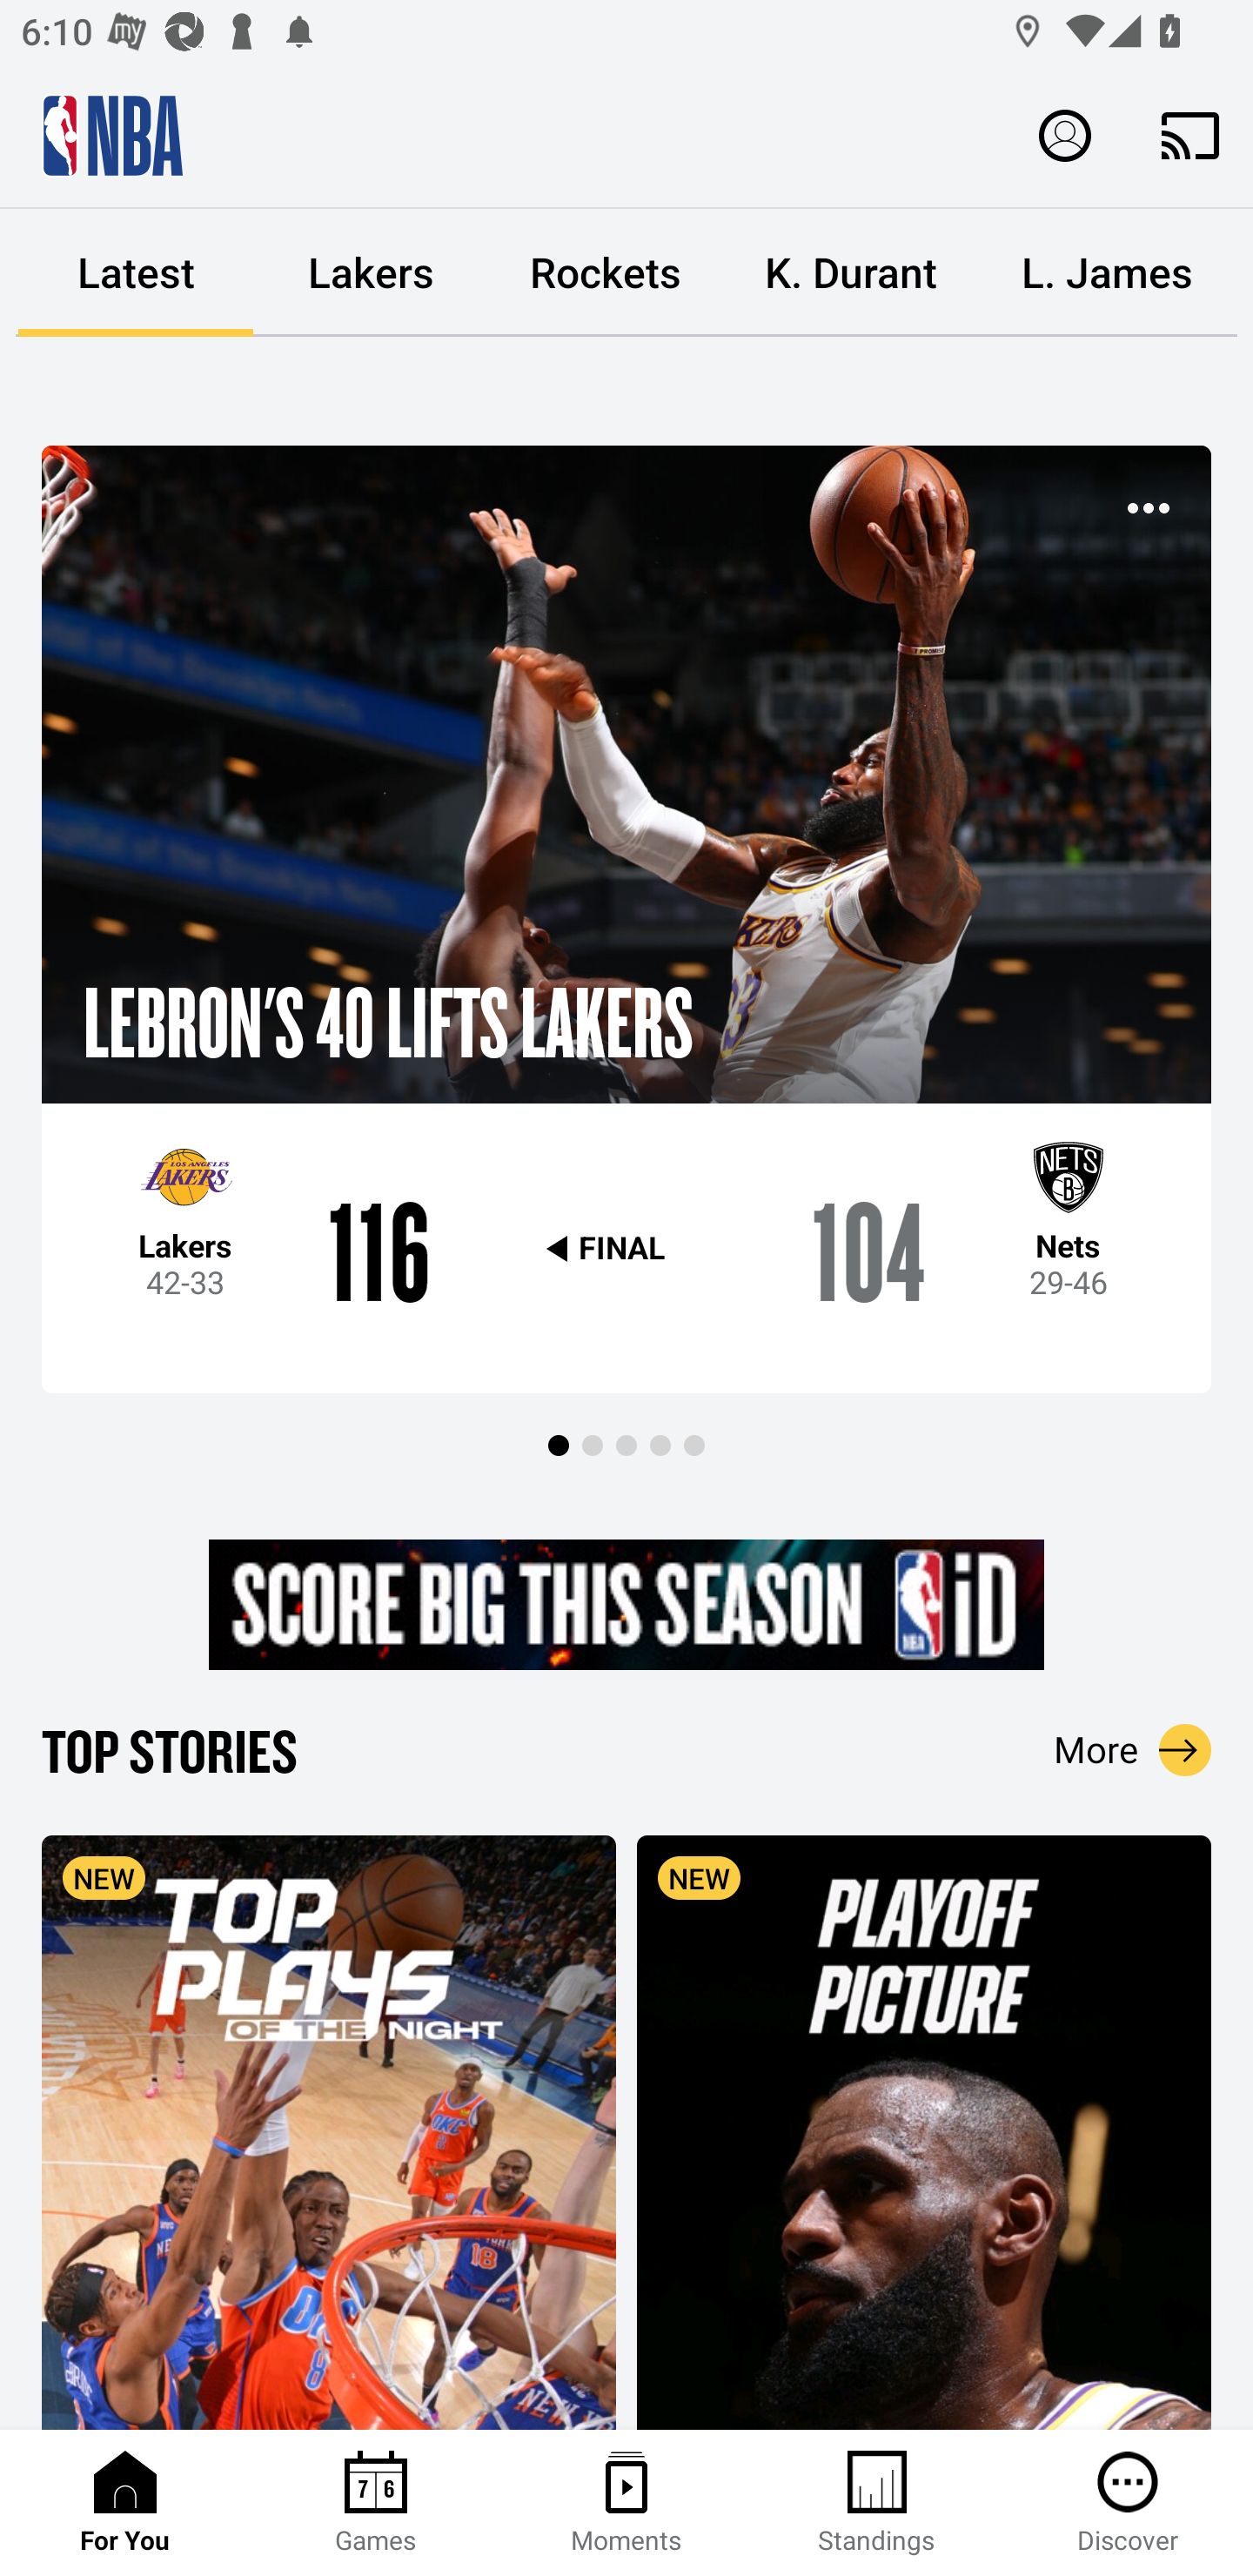  Describe the element at coordinates (329, 2131) in the screenshot. I see `NEW` at that location.